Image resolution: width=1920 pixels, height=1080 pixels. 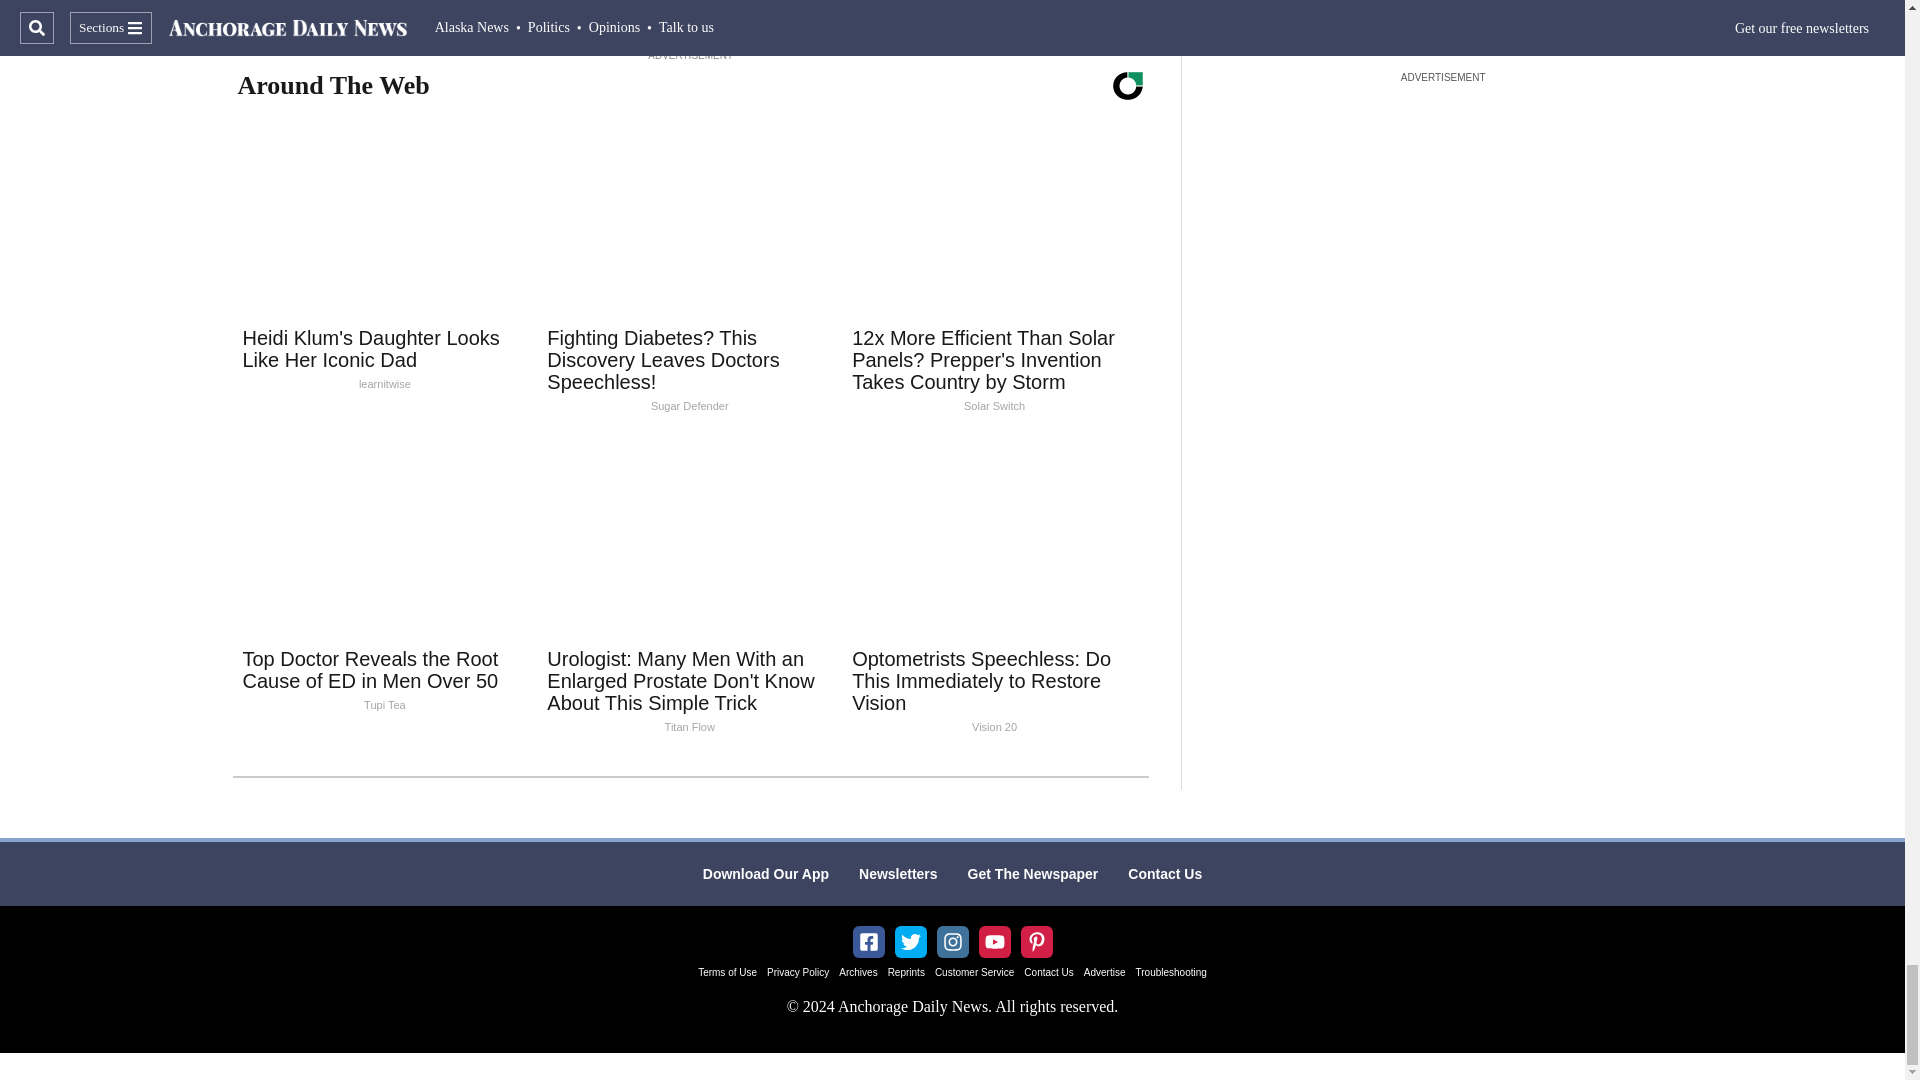 What do you see at coordinates (868, 942) in the screenshot?
I see `Facebook IconAnchorage Daily News Facebook Page` at bounding box center [868, 942].